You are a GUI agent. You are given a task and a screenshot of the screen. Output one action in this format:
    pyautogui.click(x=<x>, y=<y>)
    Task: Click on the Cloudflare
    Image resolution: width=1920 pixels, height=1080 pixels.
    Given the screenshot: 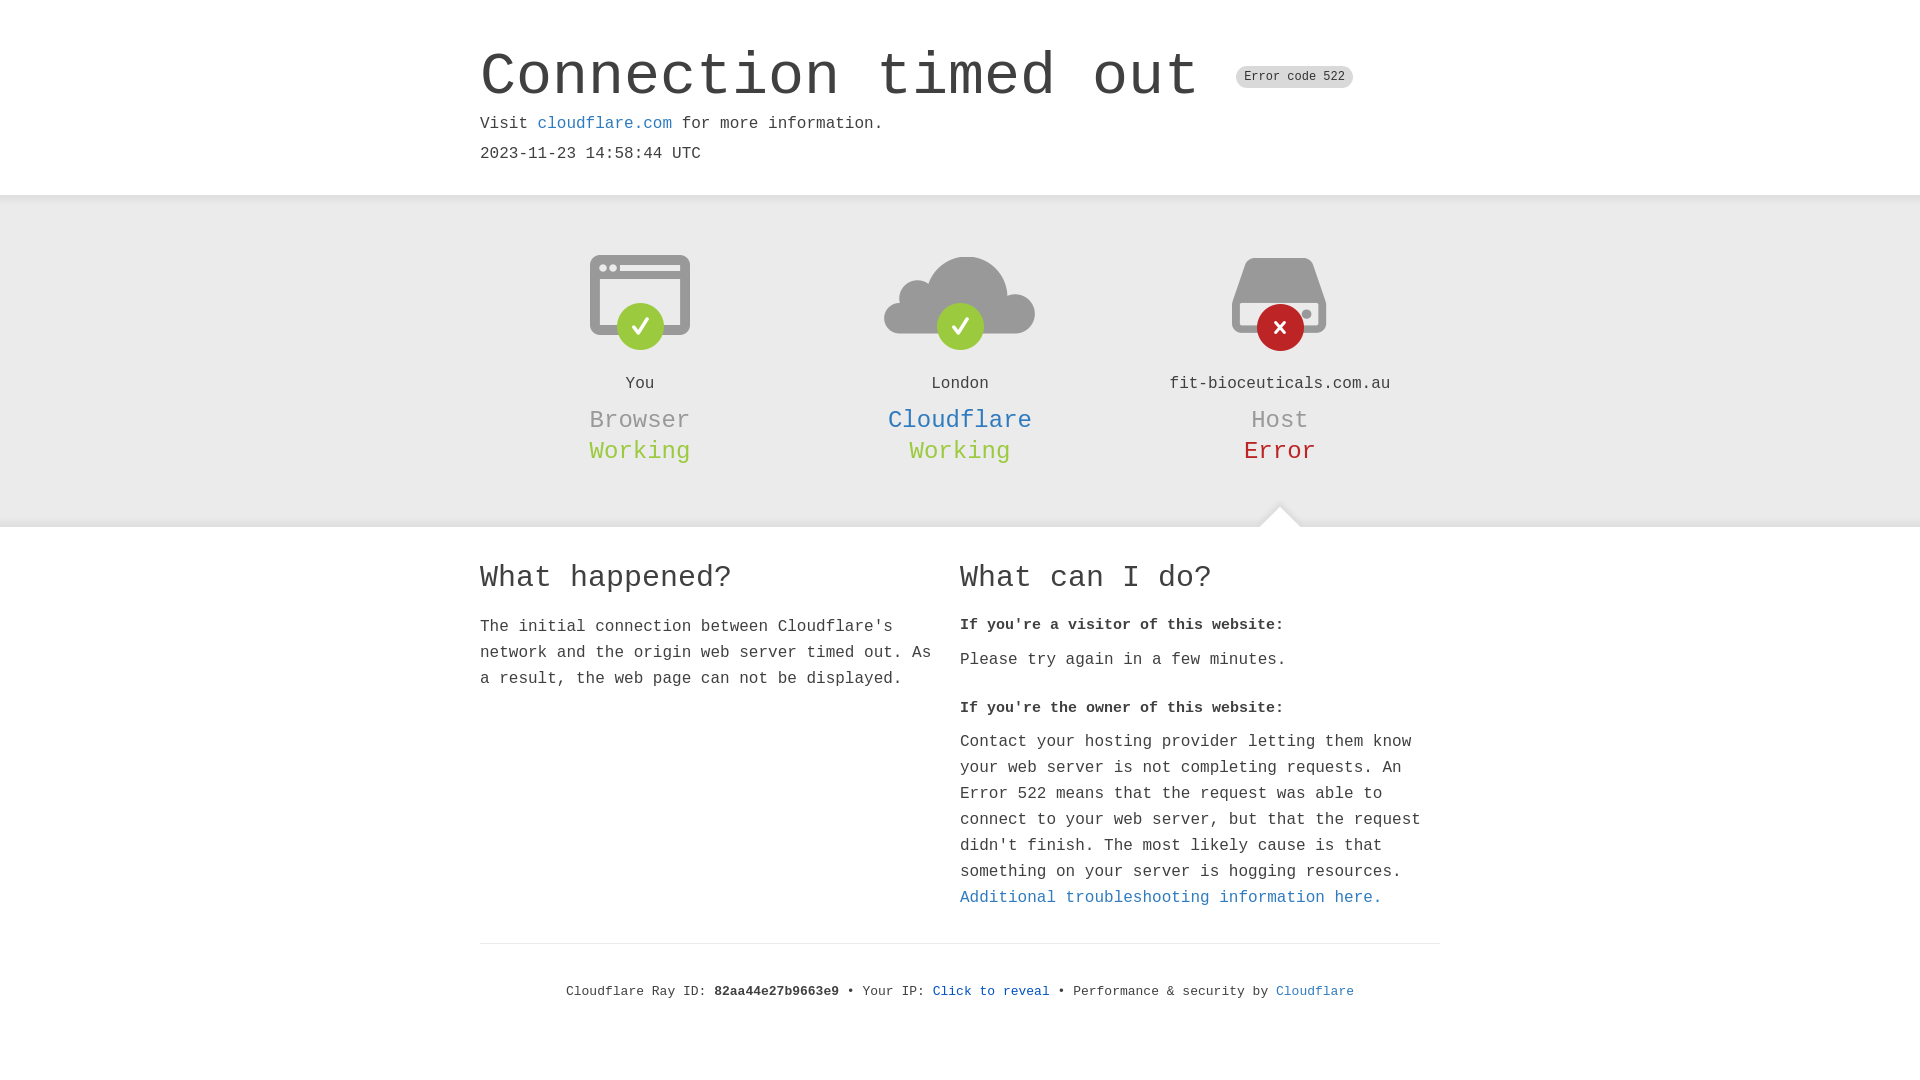 What is the action you would take?
    pyautogui.click(x=960, y=420)
    